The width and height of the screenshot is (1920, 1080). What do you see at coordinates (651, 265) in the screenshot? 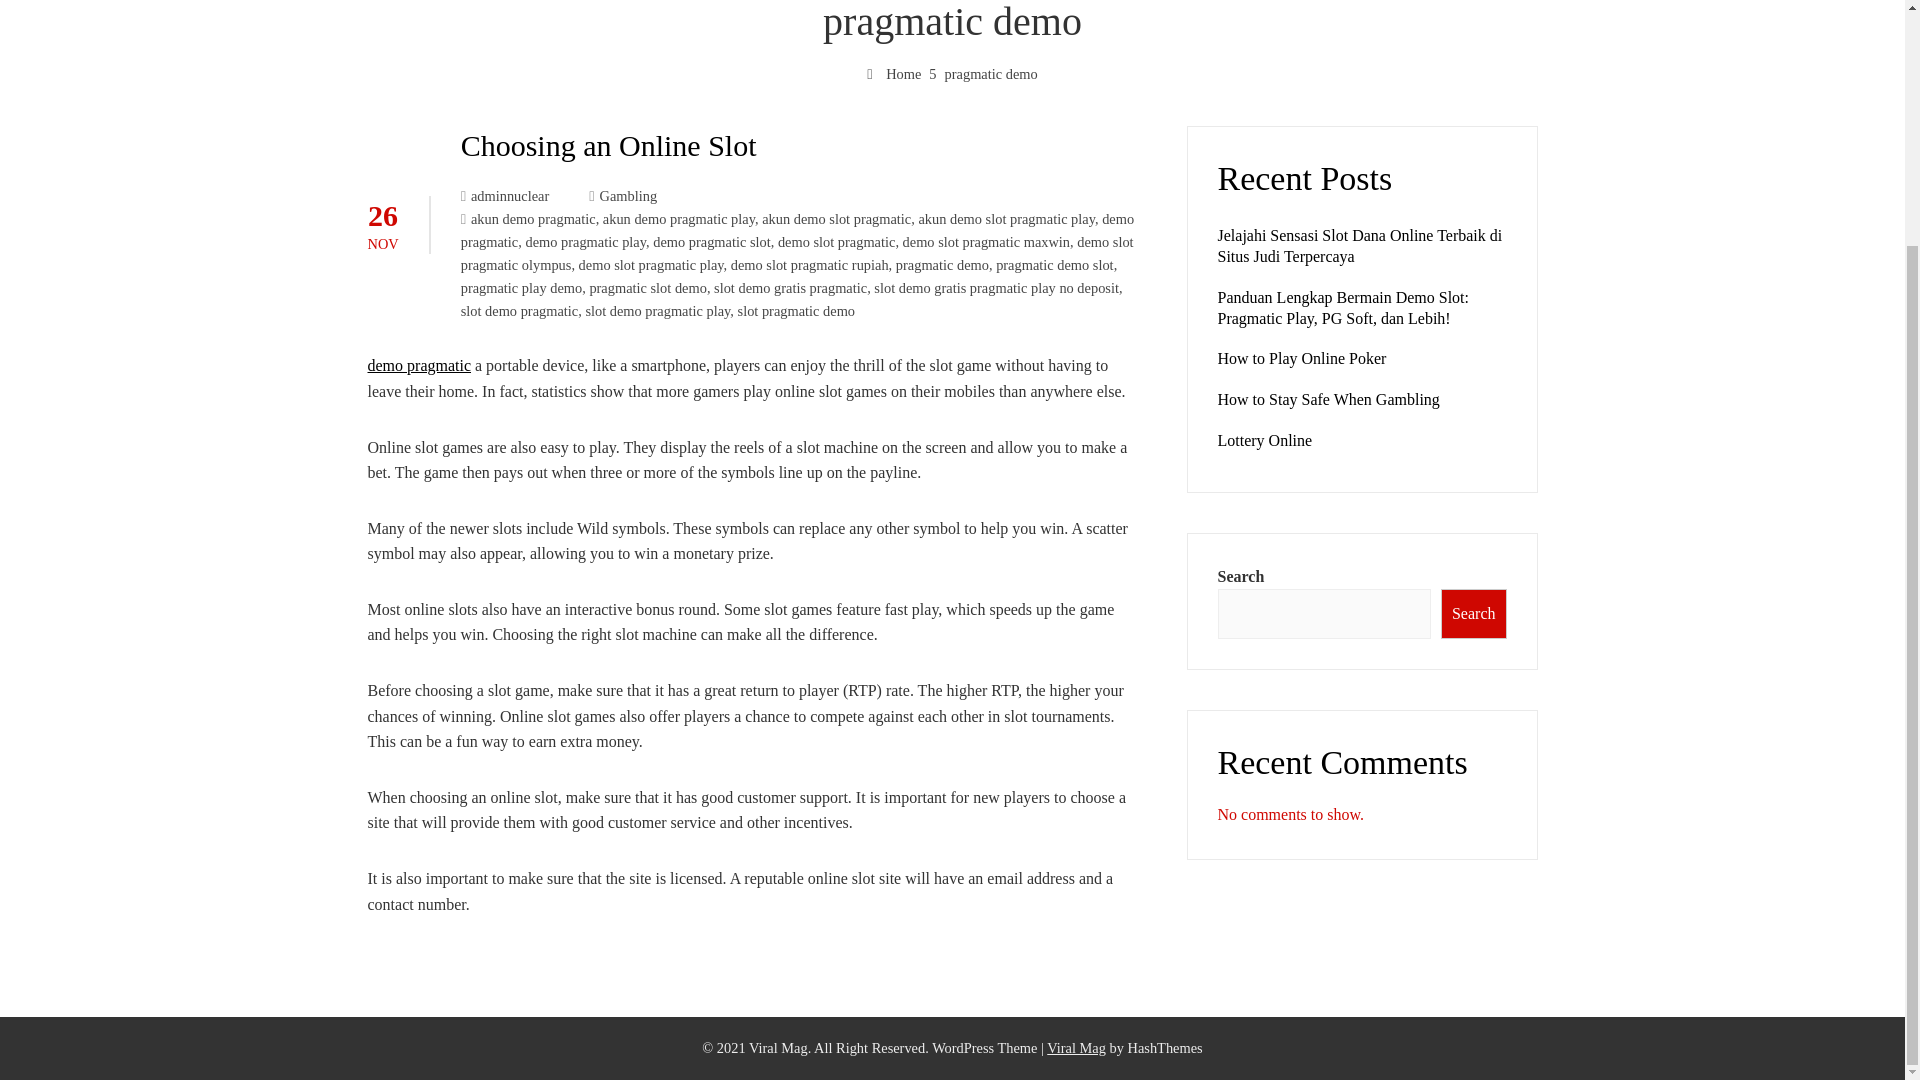
I see `demo slot pragmatic play` at bounding box center [651, 265].